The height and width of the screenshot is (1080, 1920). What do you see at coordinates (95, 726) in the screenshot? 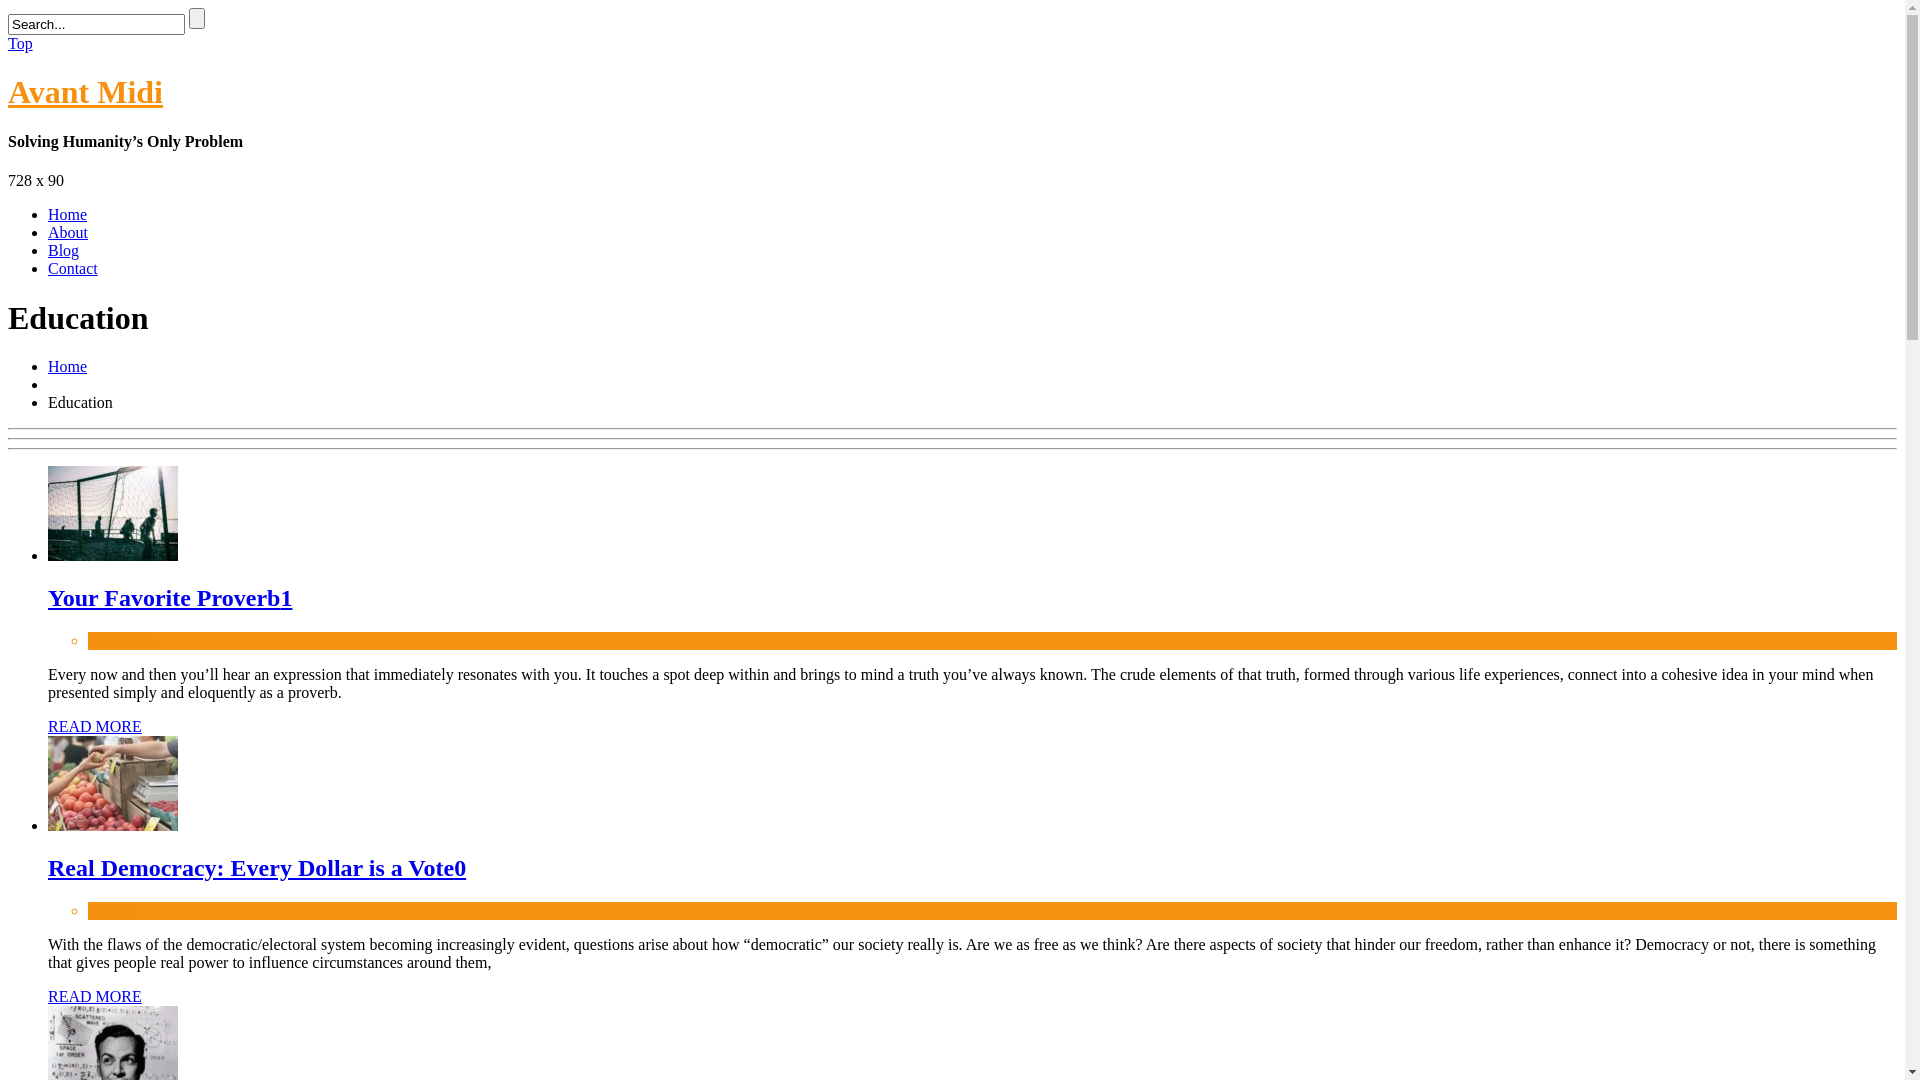
I see `READ MORE` at bounding box center [95, 726].